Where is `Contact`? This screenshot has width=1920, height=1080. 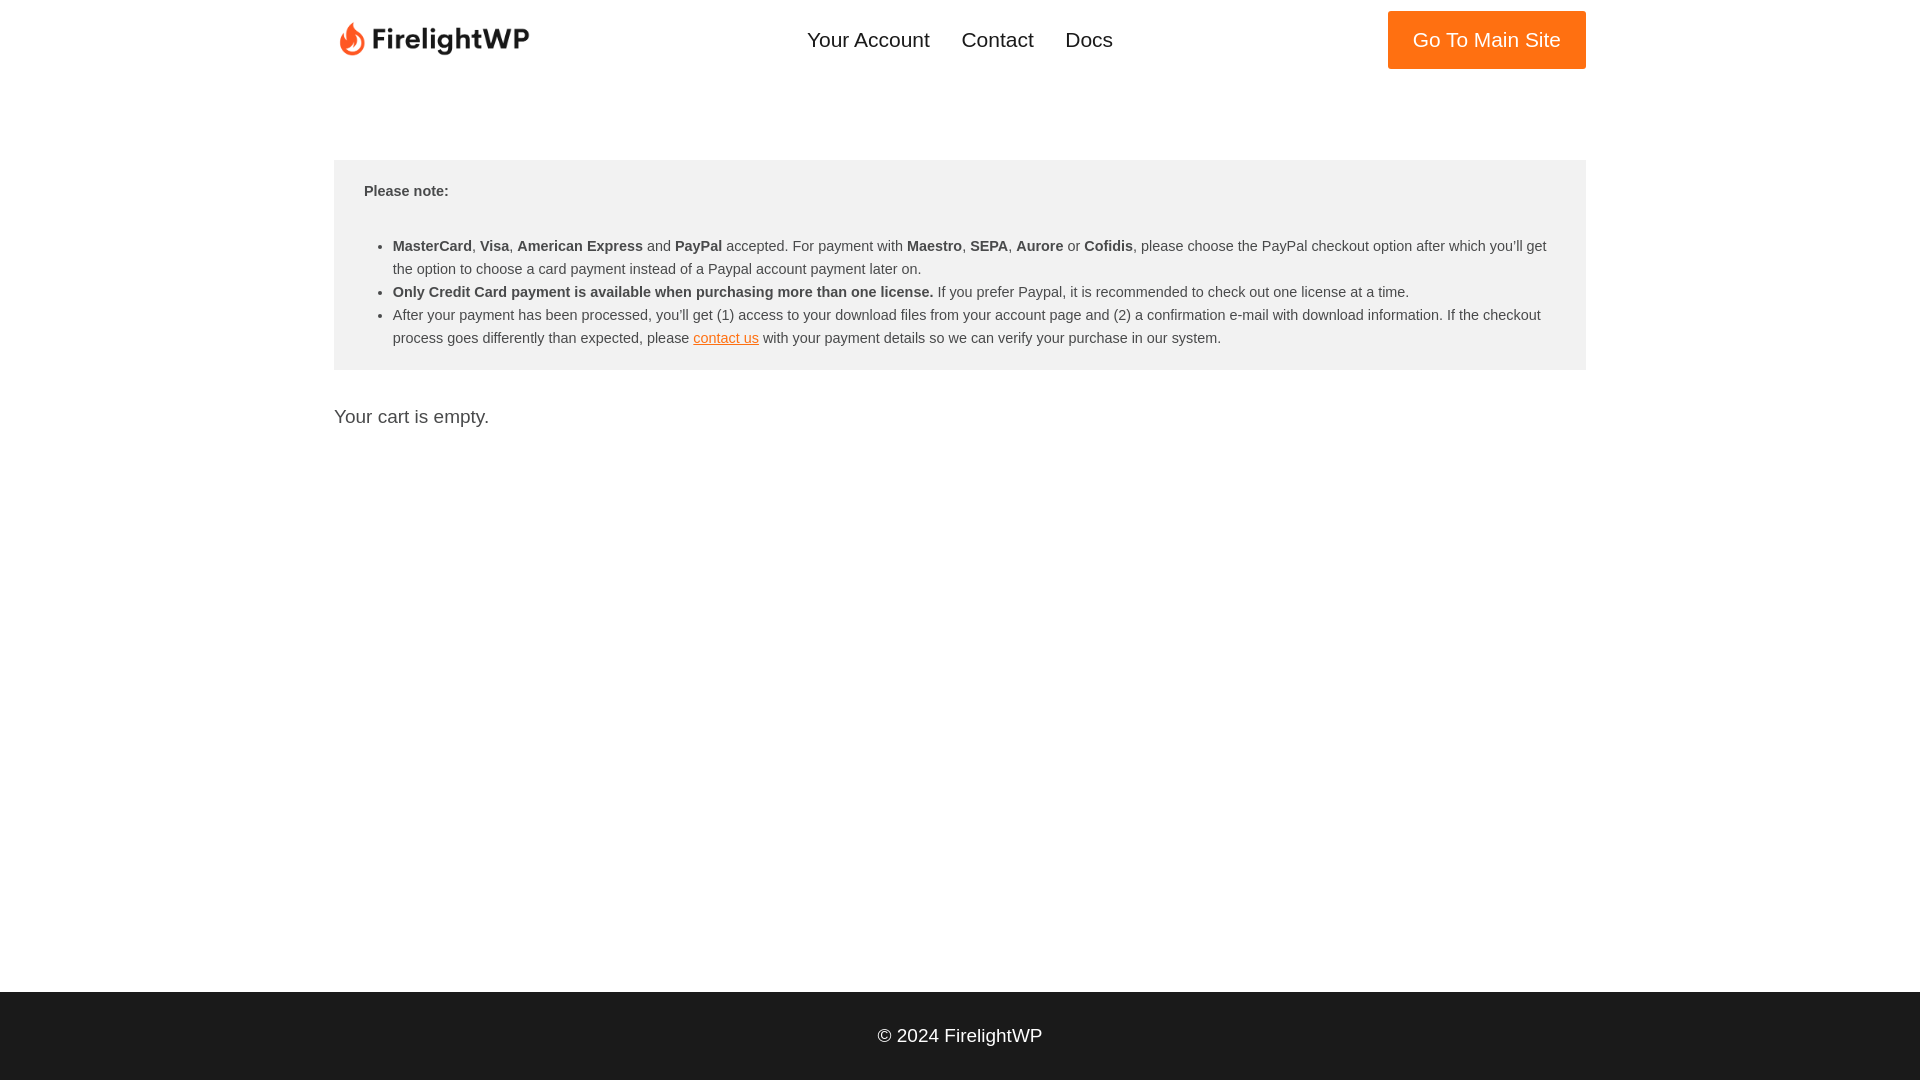
Contact is located at coordinates (998, 40).